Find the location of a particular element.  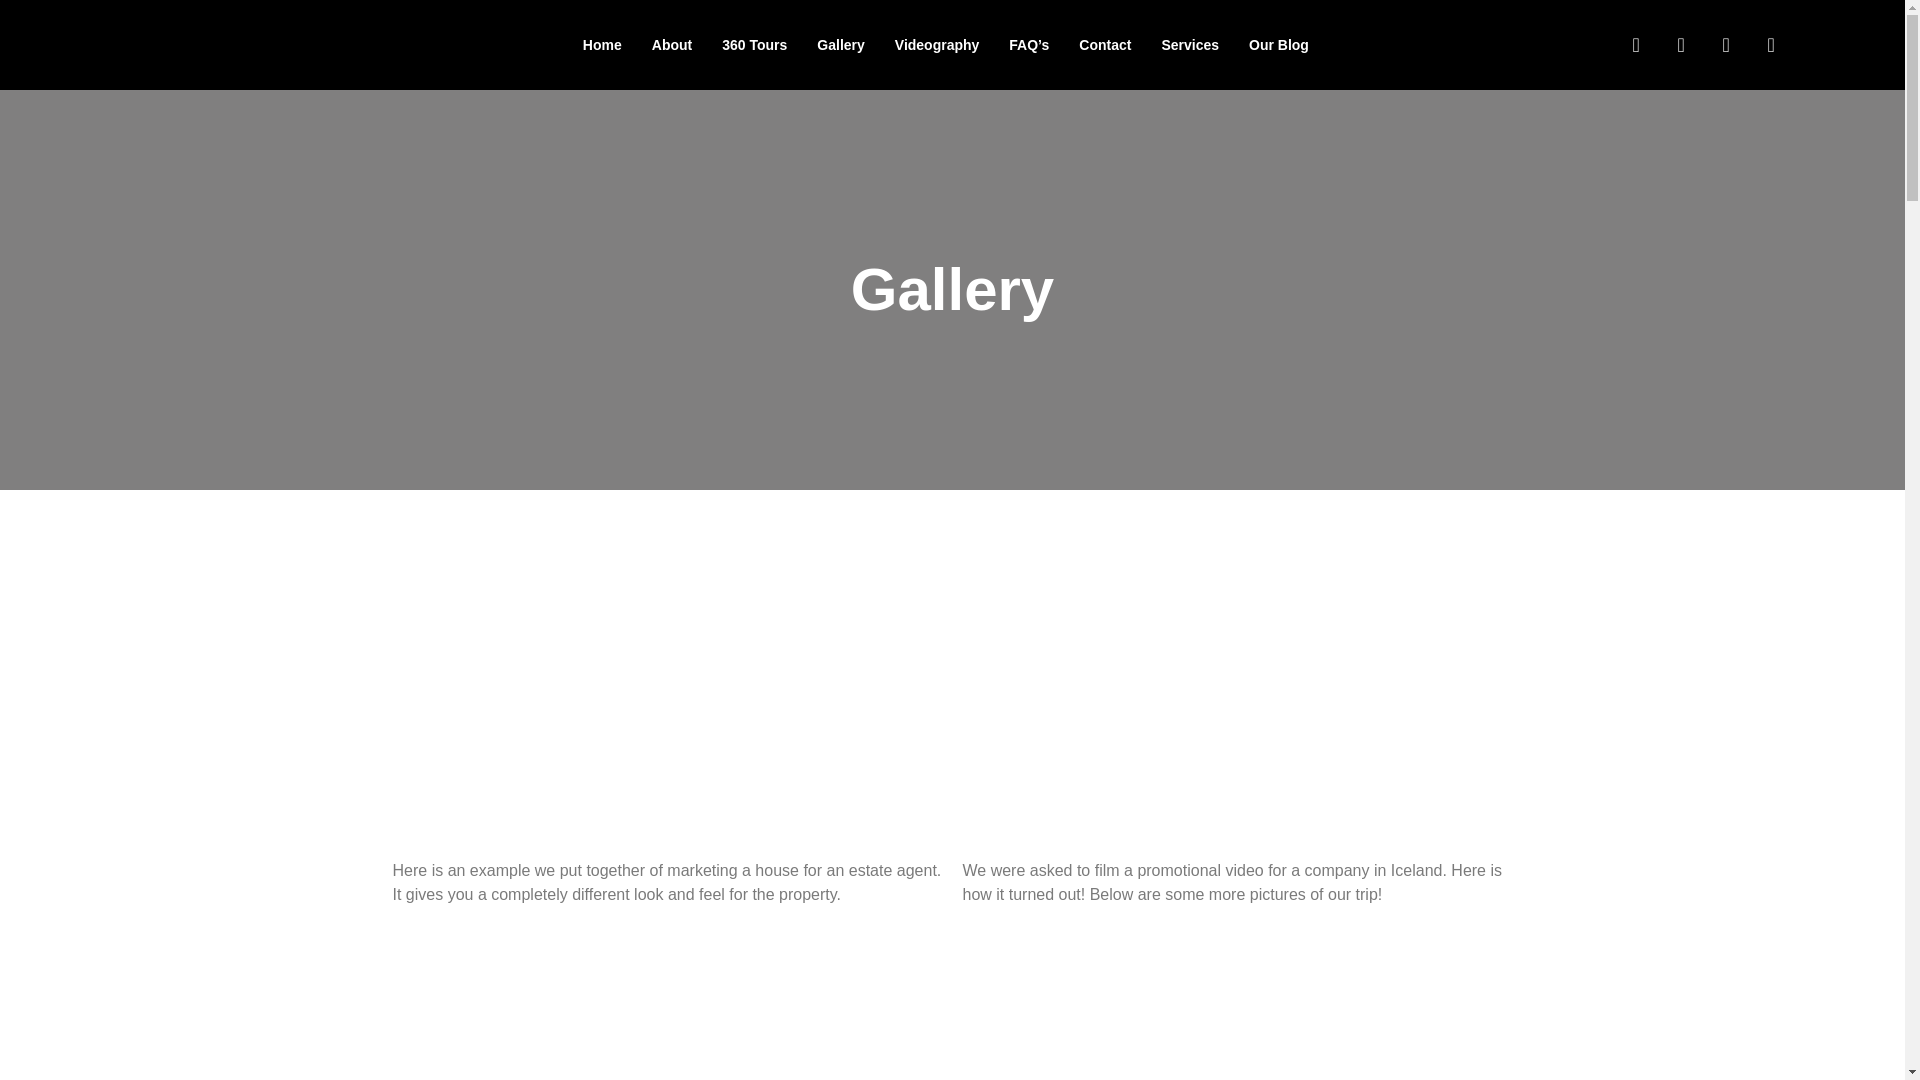

Videography is located at coordinates (936, 44).